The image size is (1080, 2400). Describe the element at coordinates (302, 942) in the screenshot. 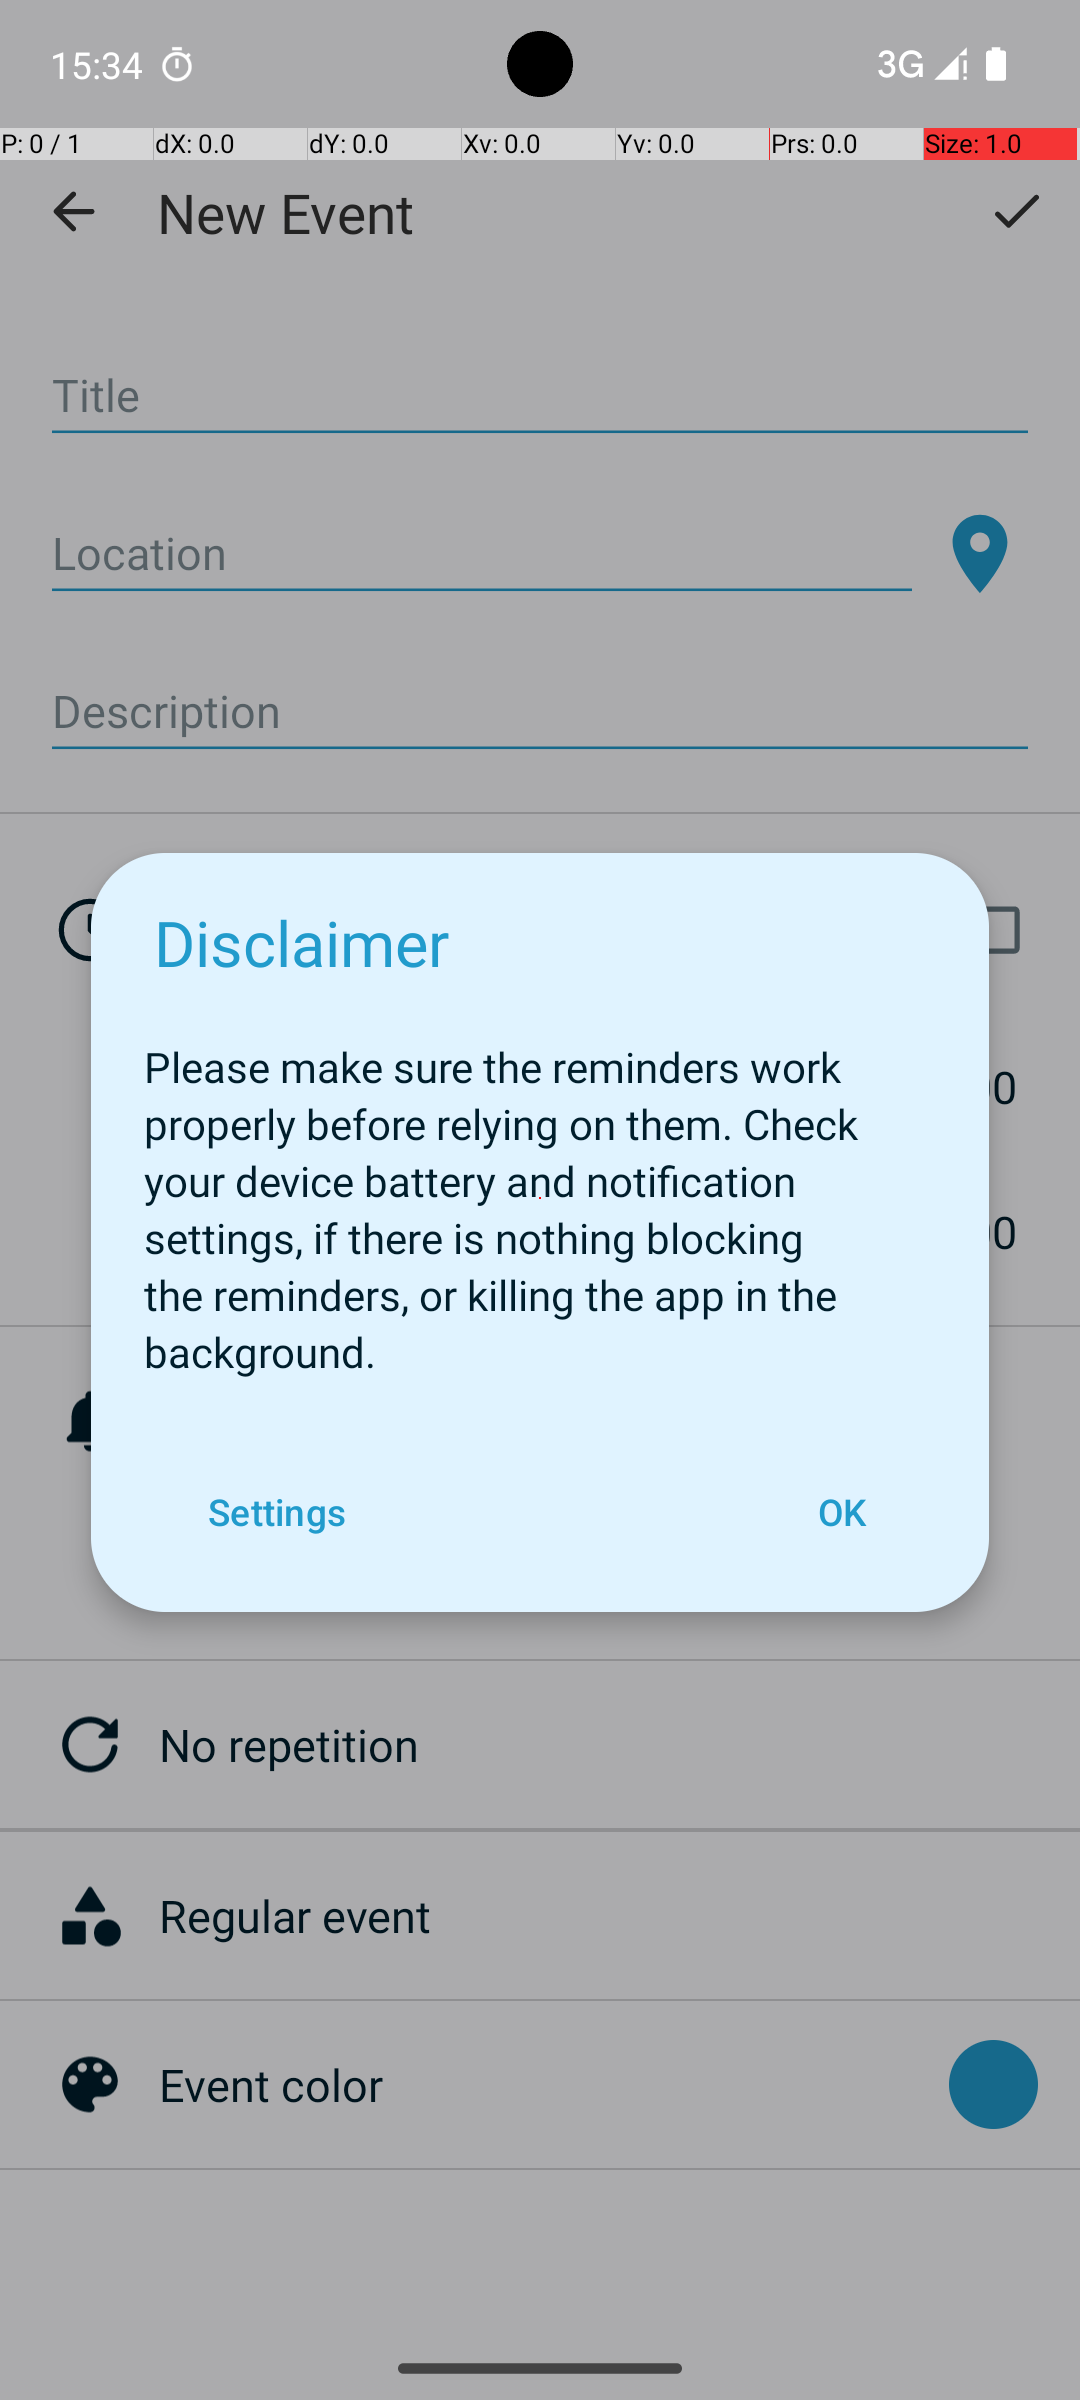

I see `Disclaimer` at that location.